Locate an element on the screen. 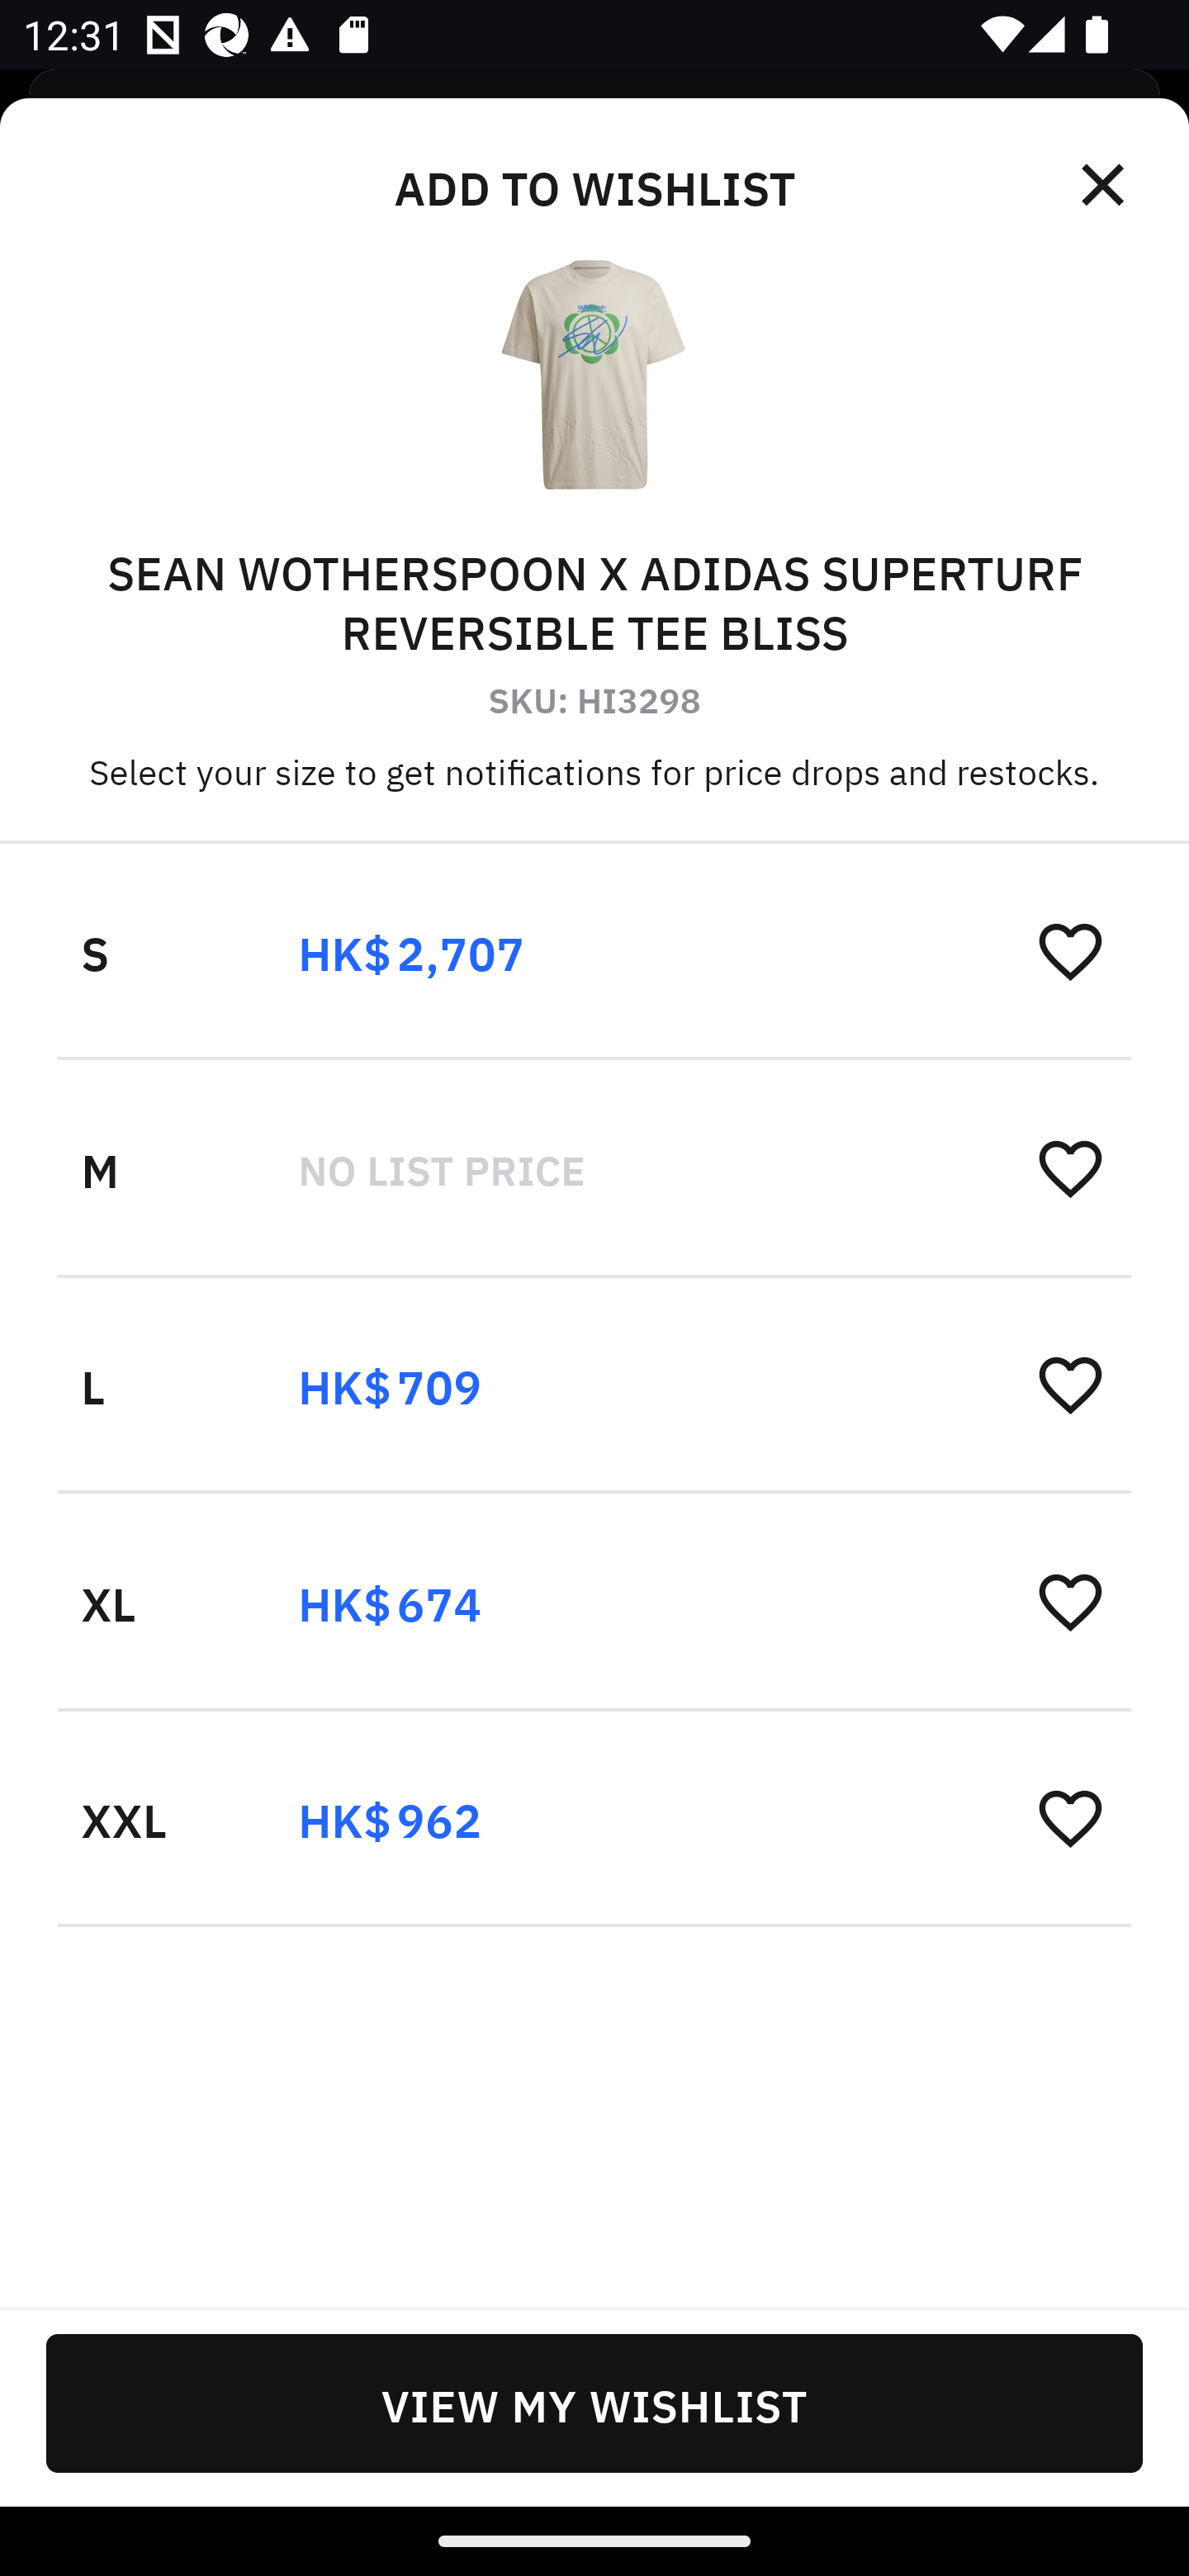 The height and width of the screenshot is (2576, 1189). 󰋕 is located at coordinates (1070, 1167).